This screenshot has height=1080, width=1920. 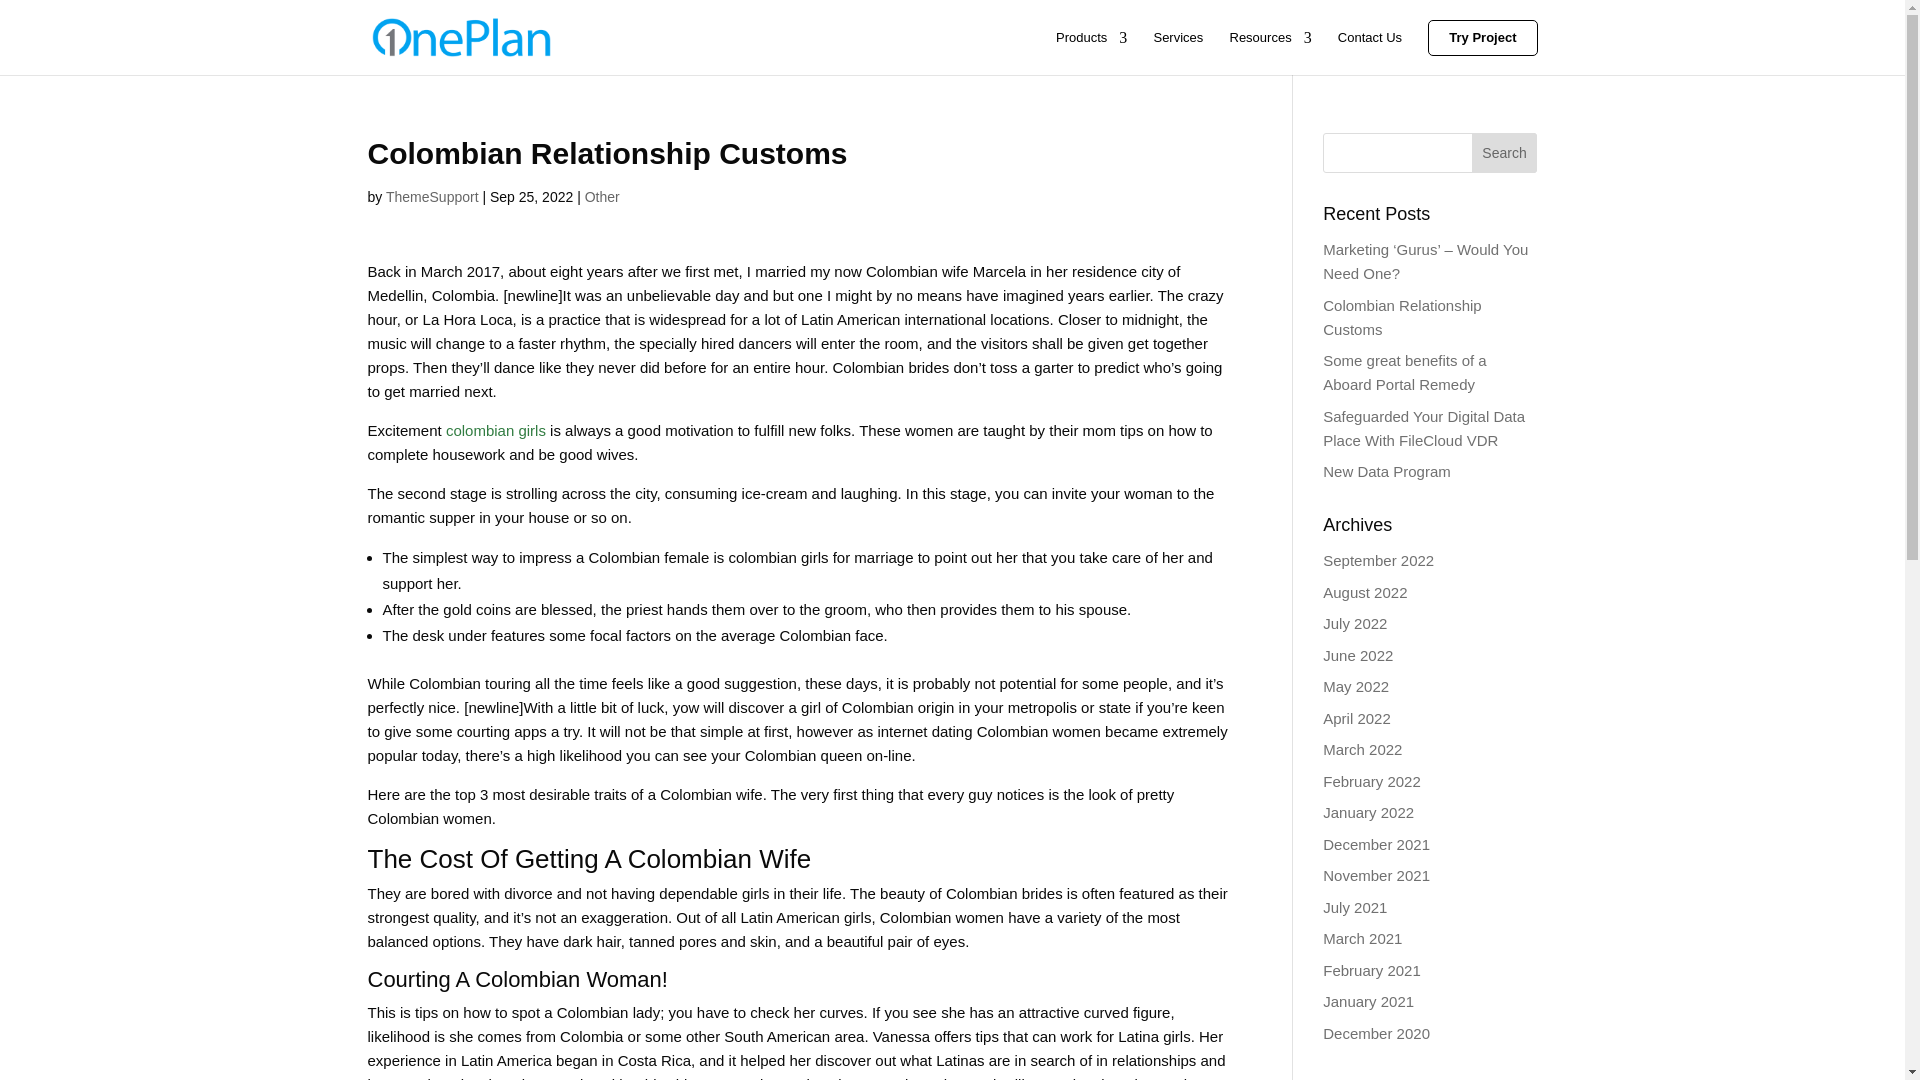 What do you see at coordinates (1504, 152) in the screenshot?
I see `Search` at bounding box center [1504, 152].